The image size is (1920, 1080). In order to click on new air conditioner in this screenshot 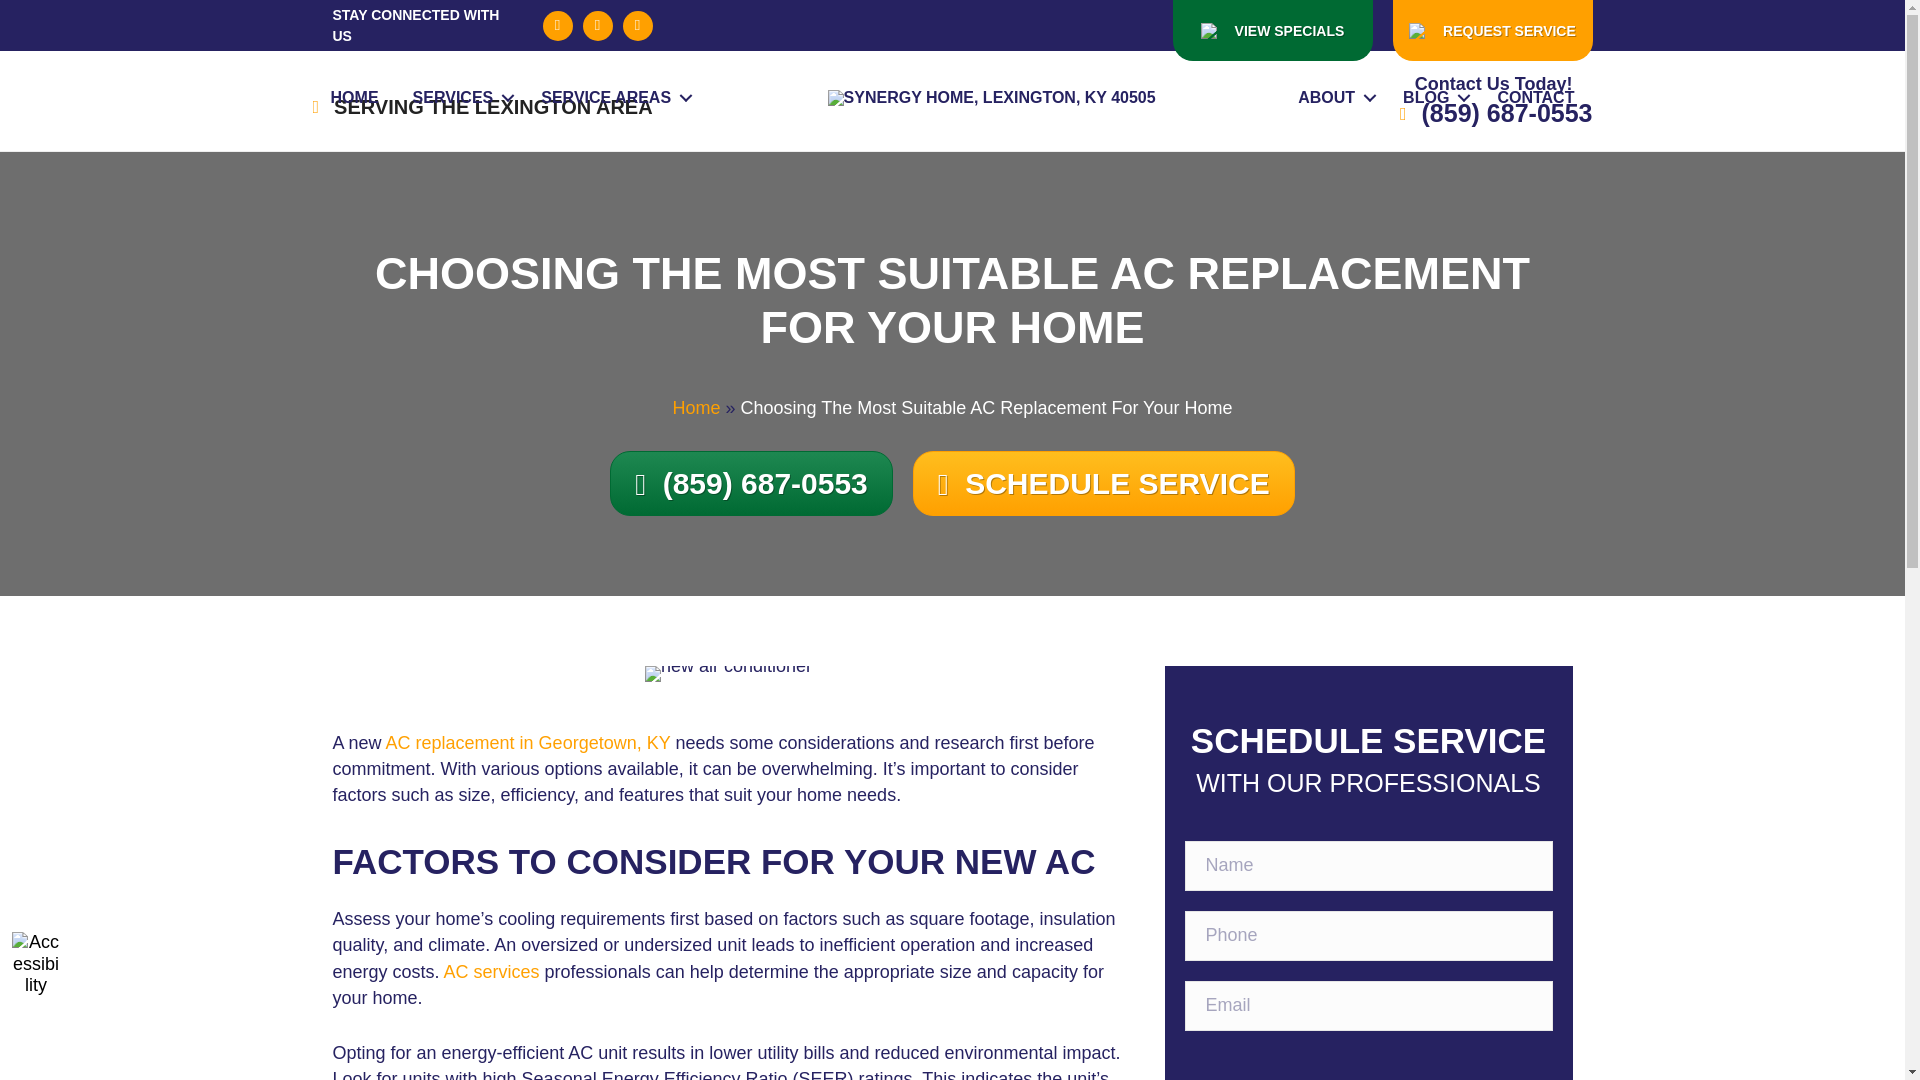, I will do `click(728, 674)`.